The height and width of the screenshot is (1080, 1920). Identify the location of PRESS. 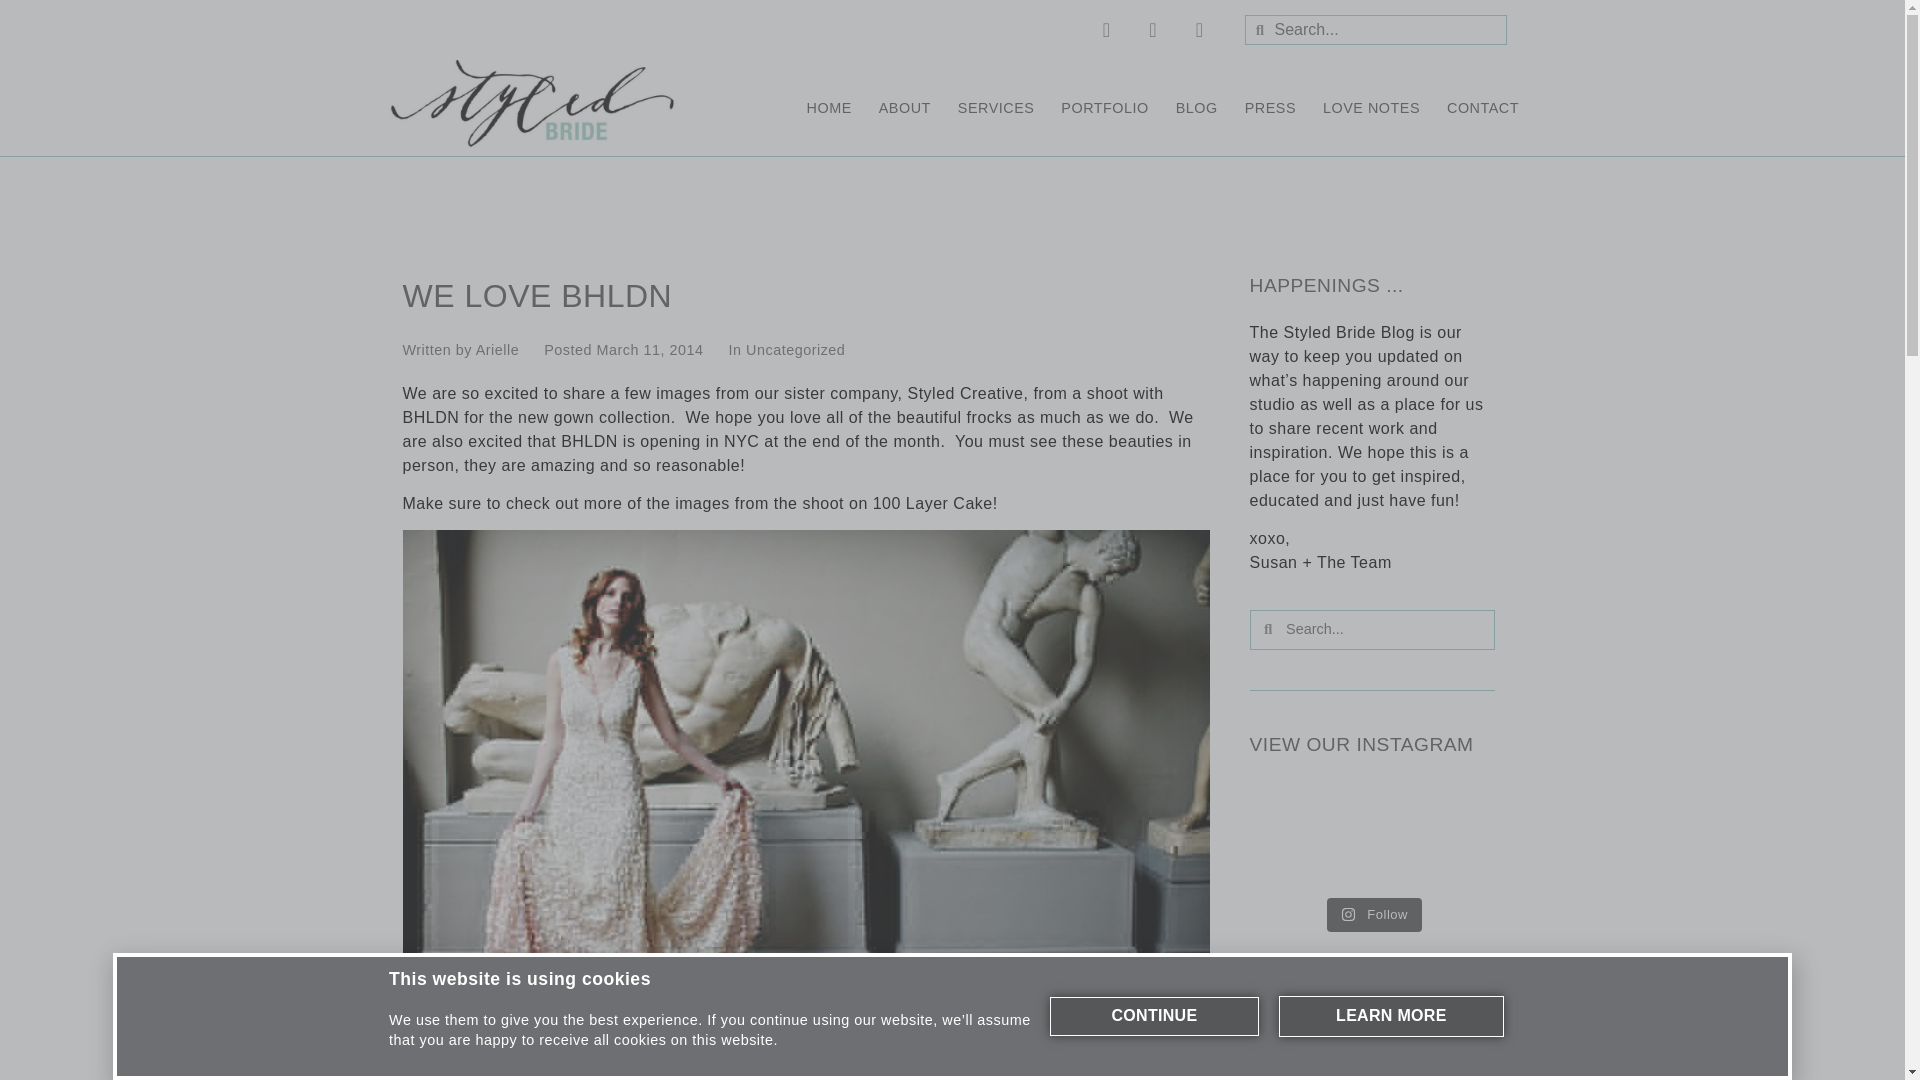
(1270, 108).